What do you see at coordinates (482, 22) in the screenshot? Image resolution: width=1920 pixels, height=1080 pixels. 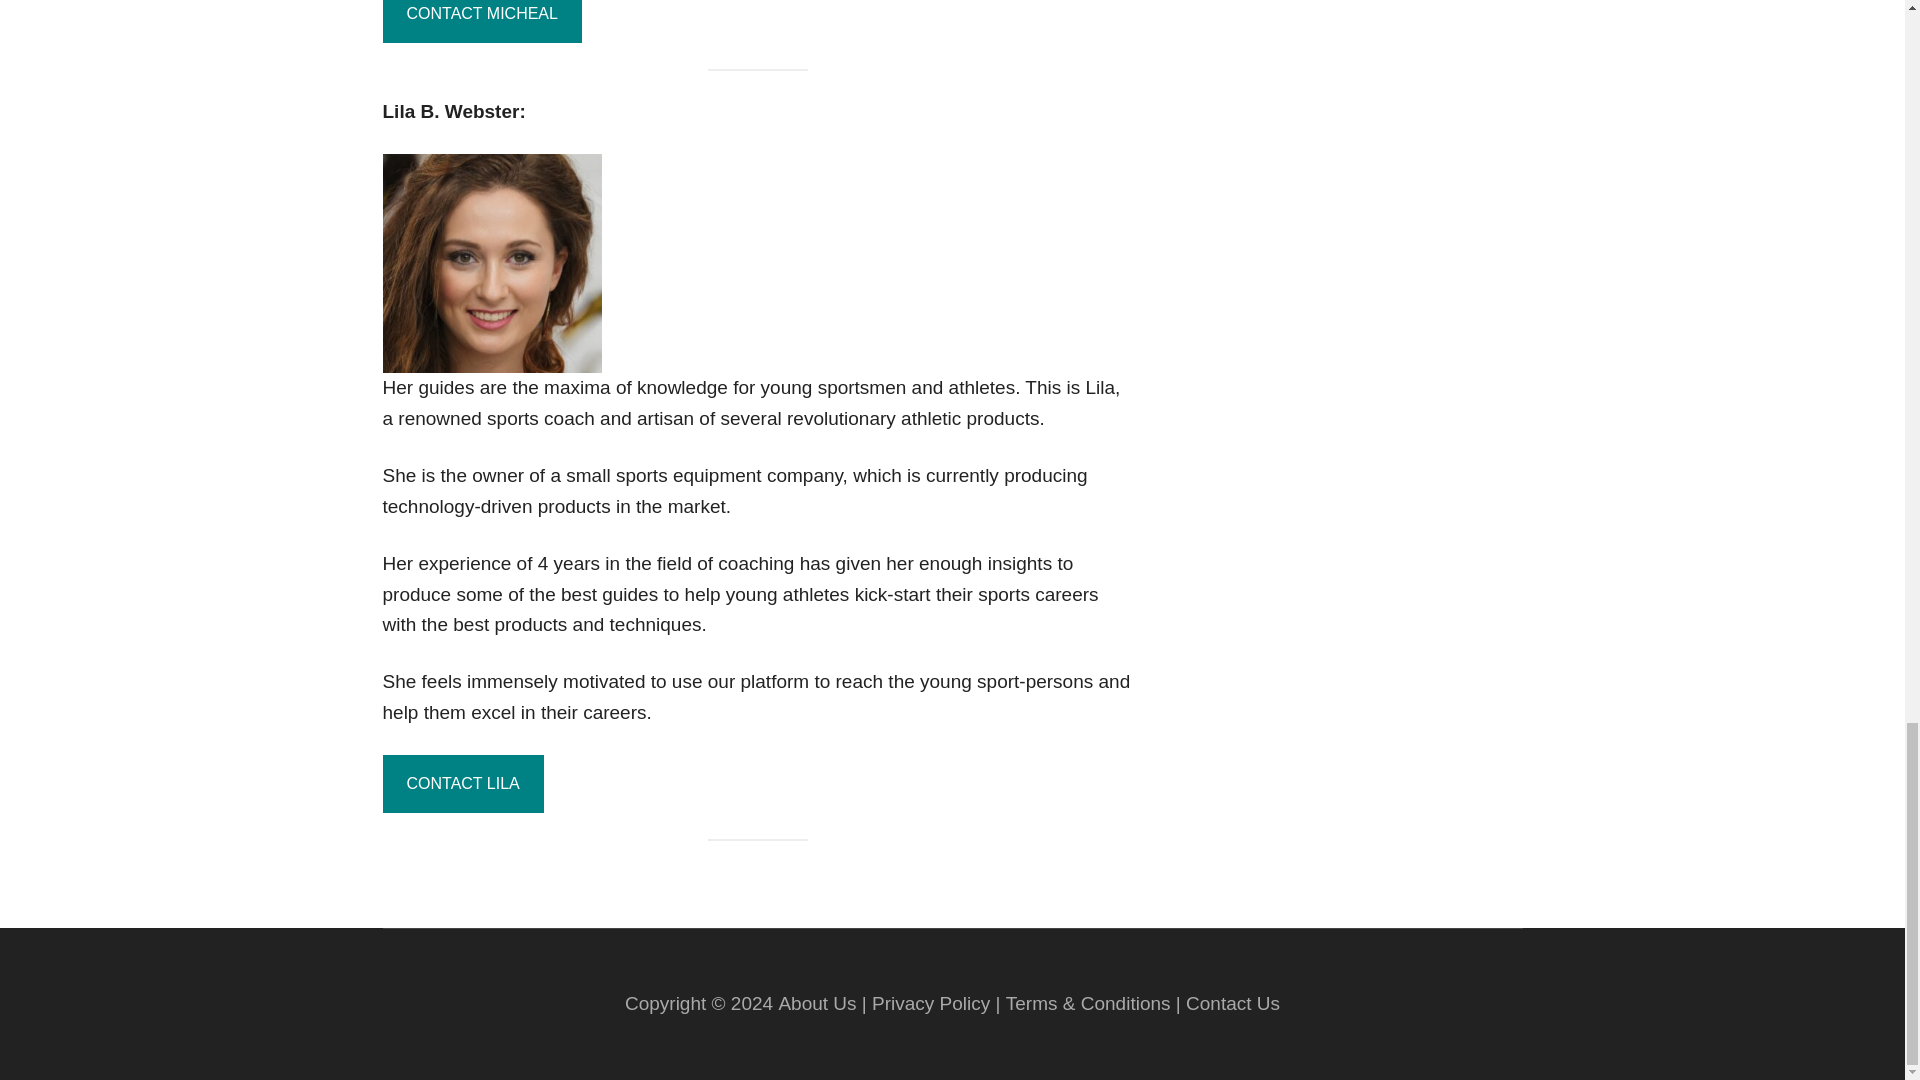 I see `CONTACT MICHEAL` at bounding box center [482, 22].